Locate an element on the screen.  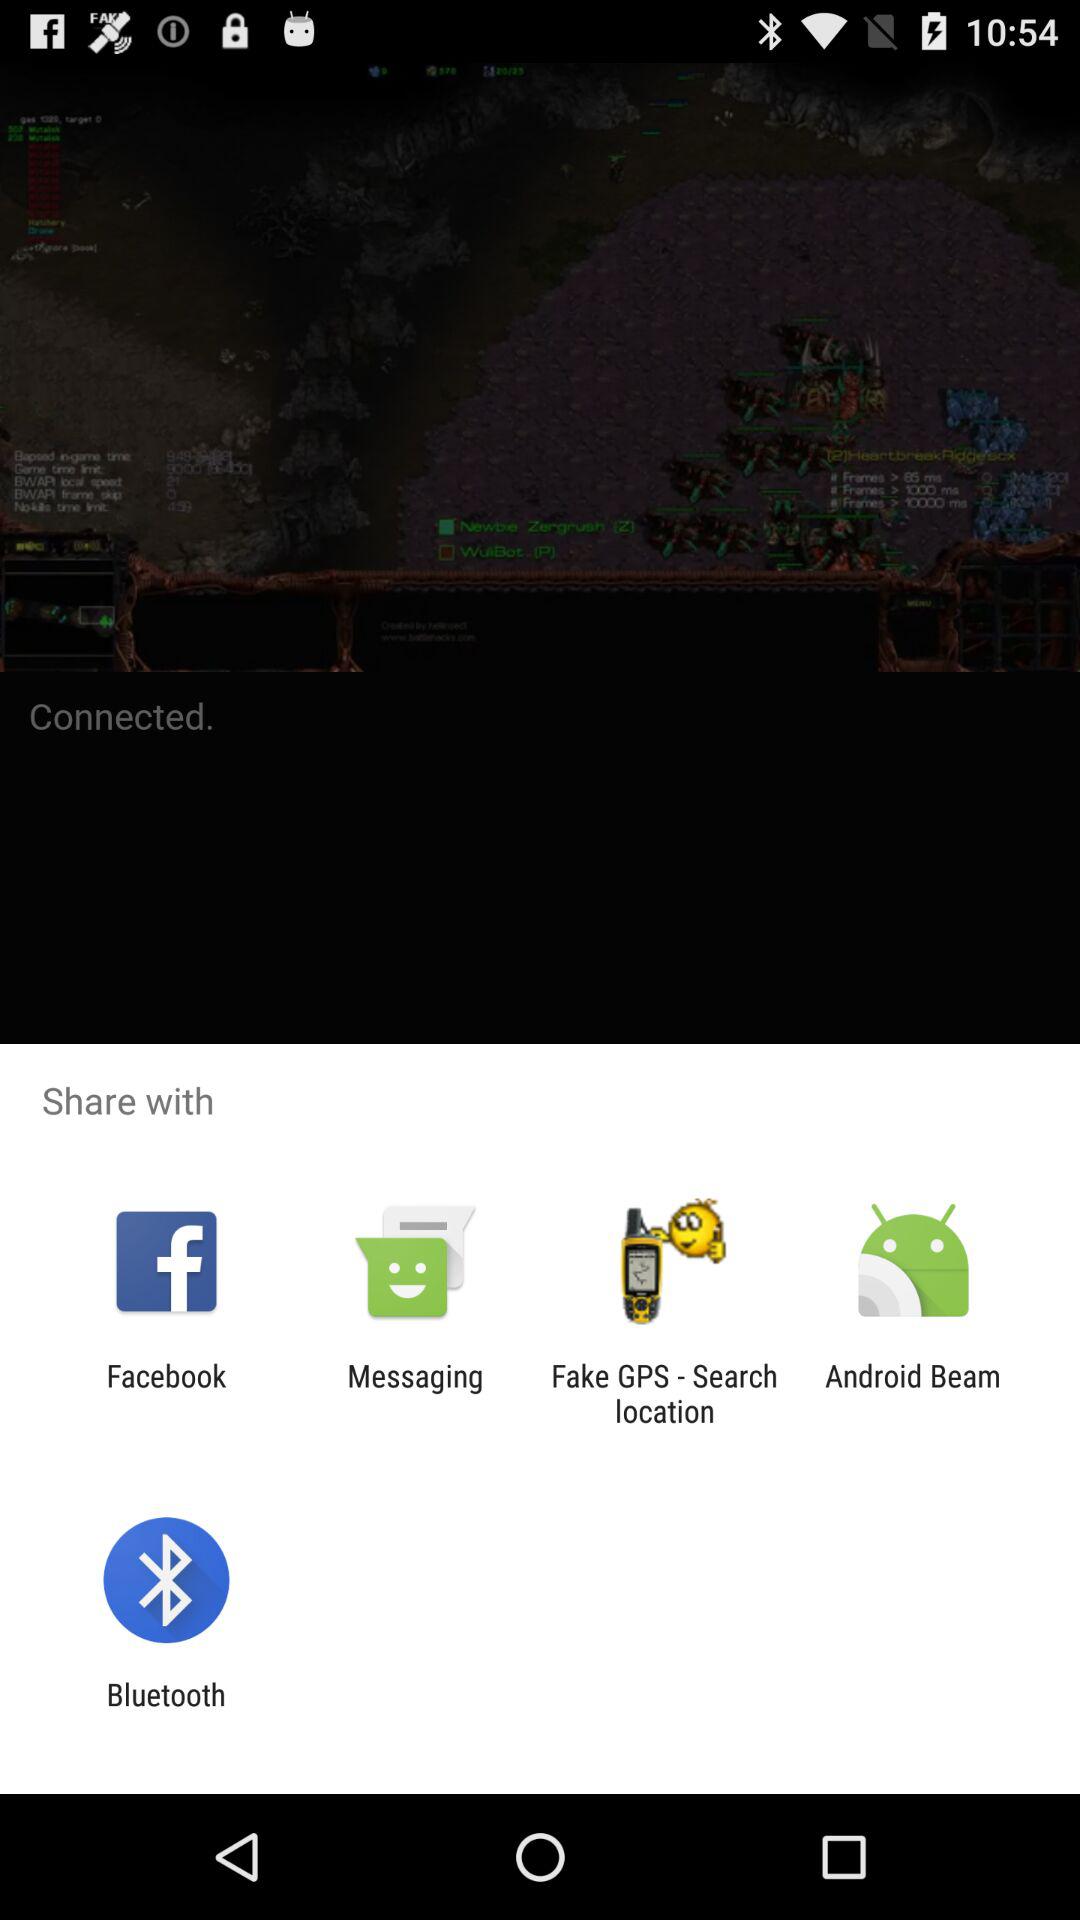
flip until the android beam is located at coordinates (913, 1393).